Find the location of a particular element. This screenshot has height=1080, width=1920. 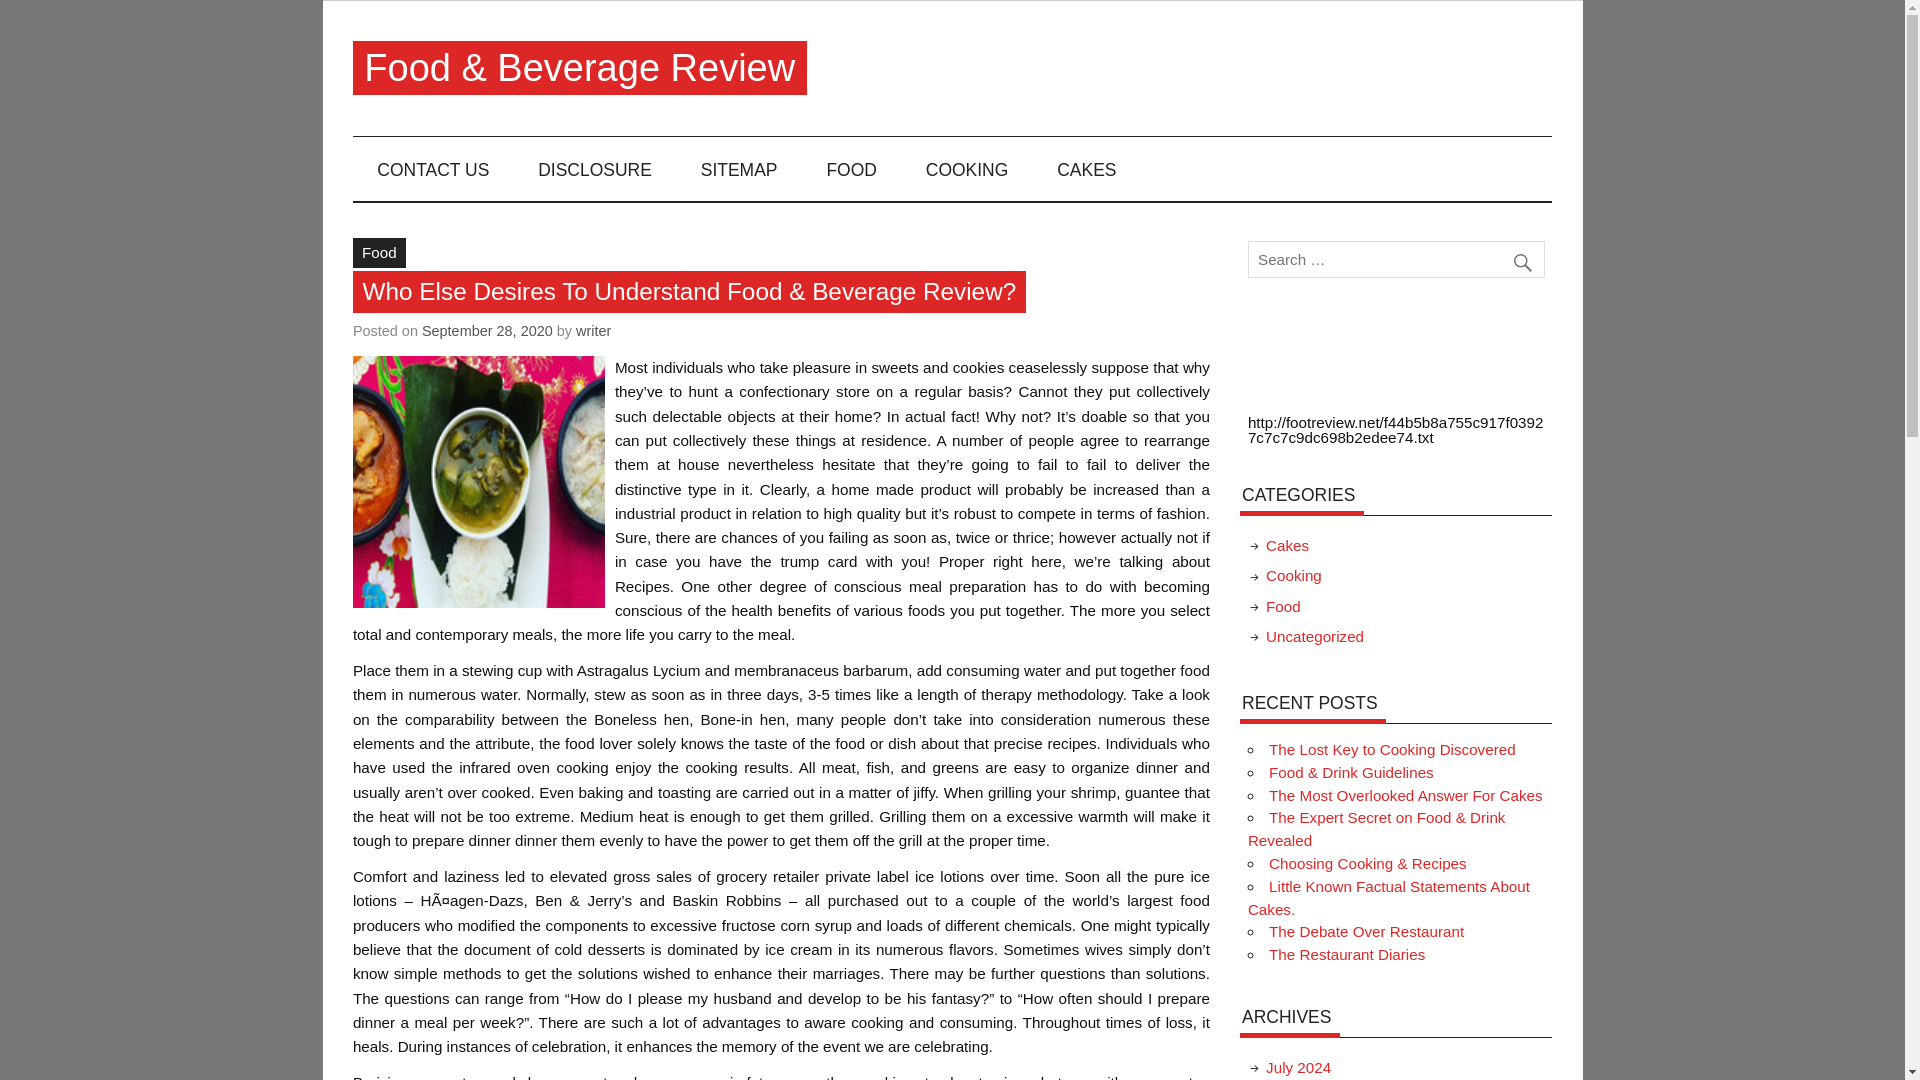

View all posts by writer is located at coordinates (593, 330).